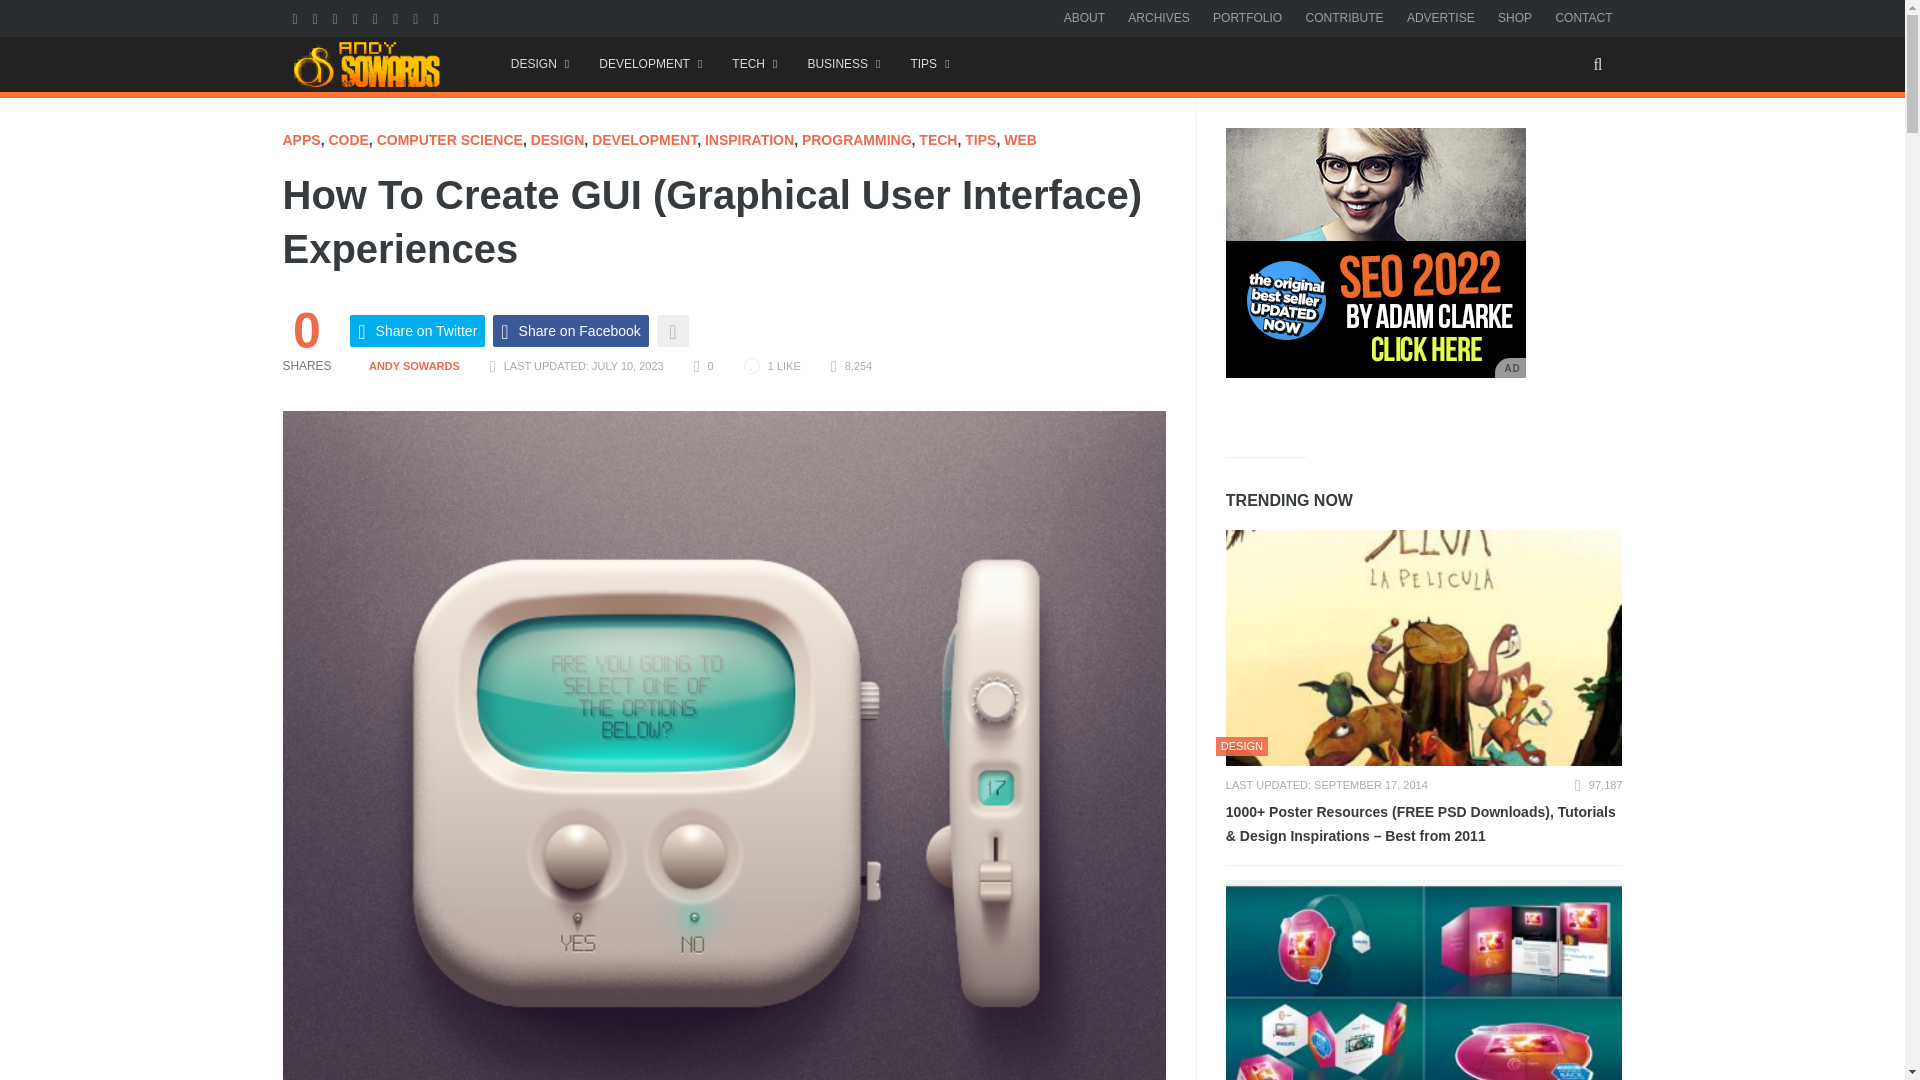 The image size is (1920, 1080). I want to click on ABOUT, so click(1084, 17).